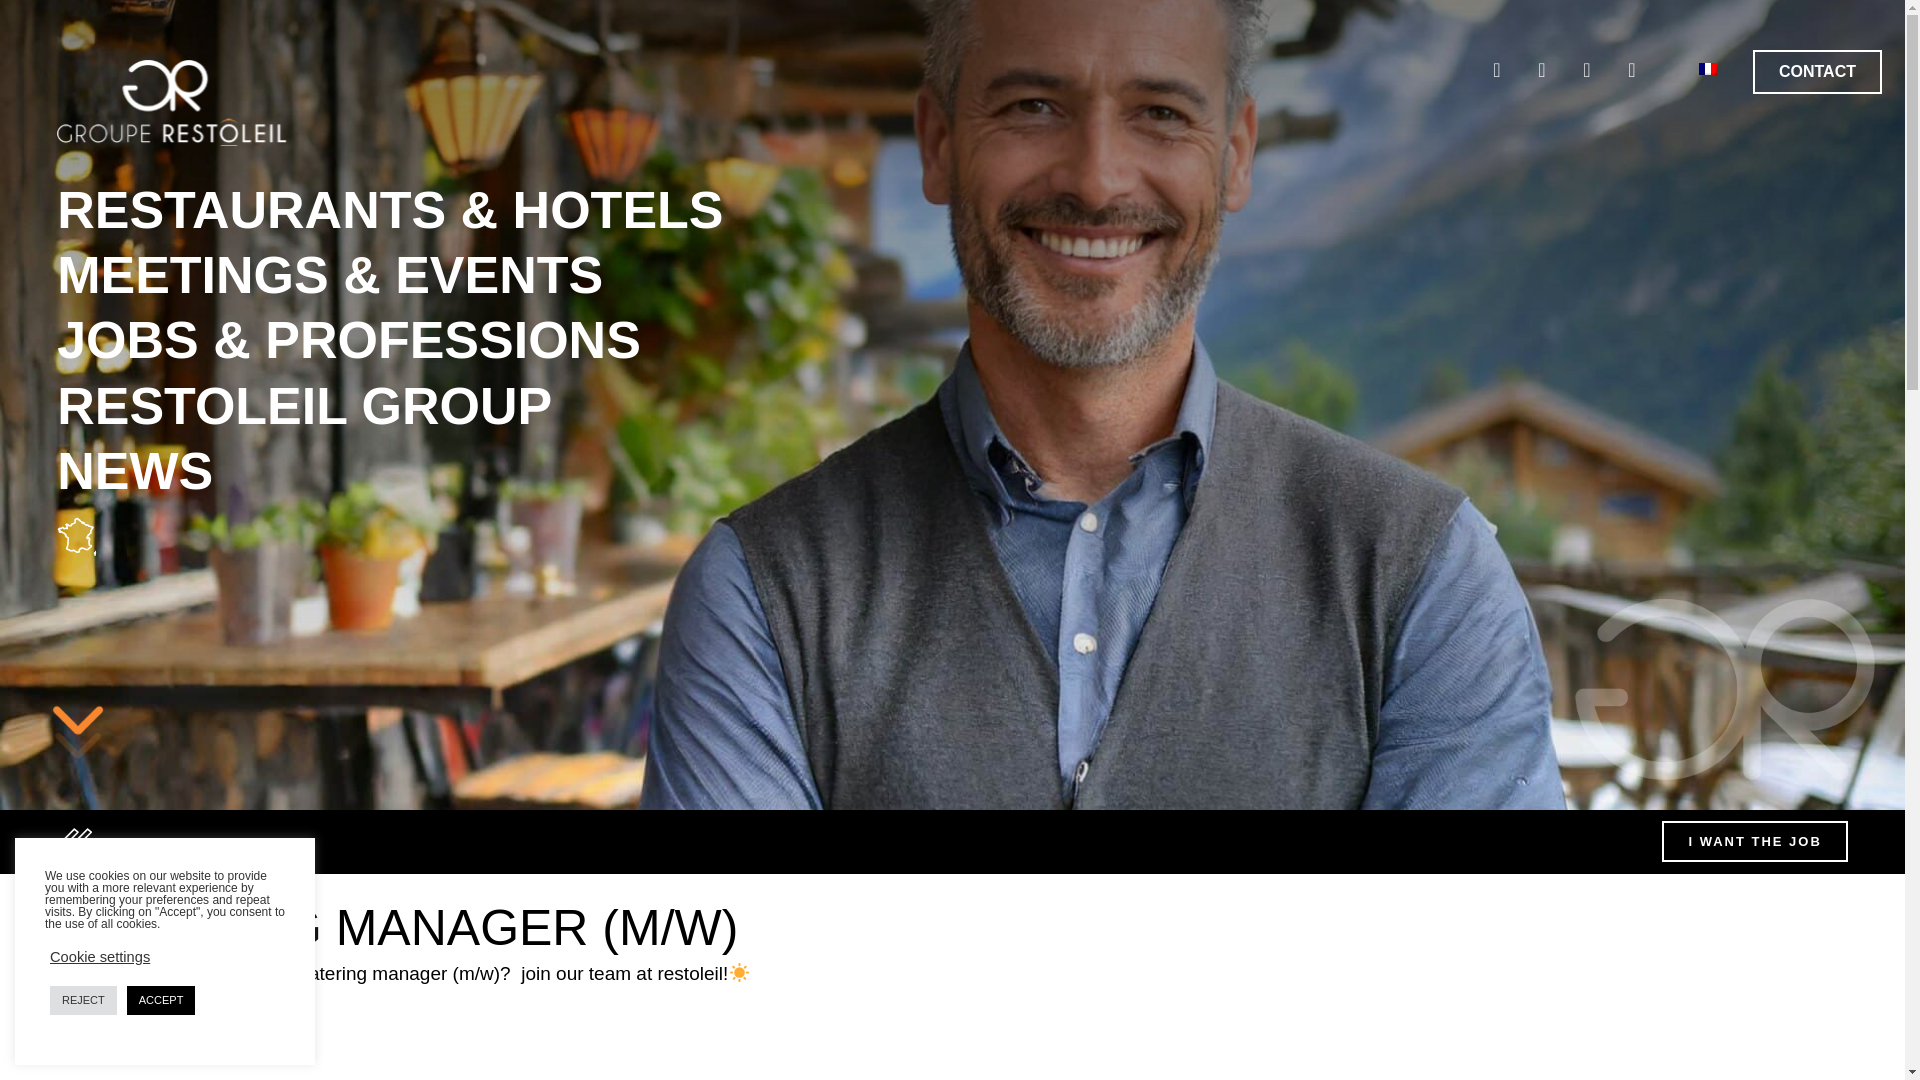 The height and width of the screenshot is (1080, 1920). What do you see at coordinates (390, 471) in the screenshot?
I see `NEWS` at bounding box center [390, 471].